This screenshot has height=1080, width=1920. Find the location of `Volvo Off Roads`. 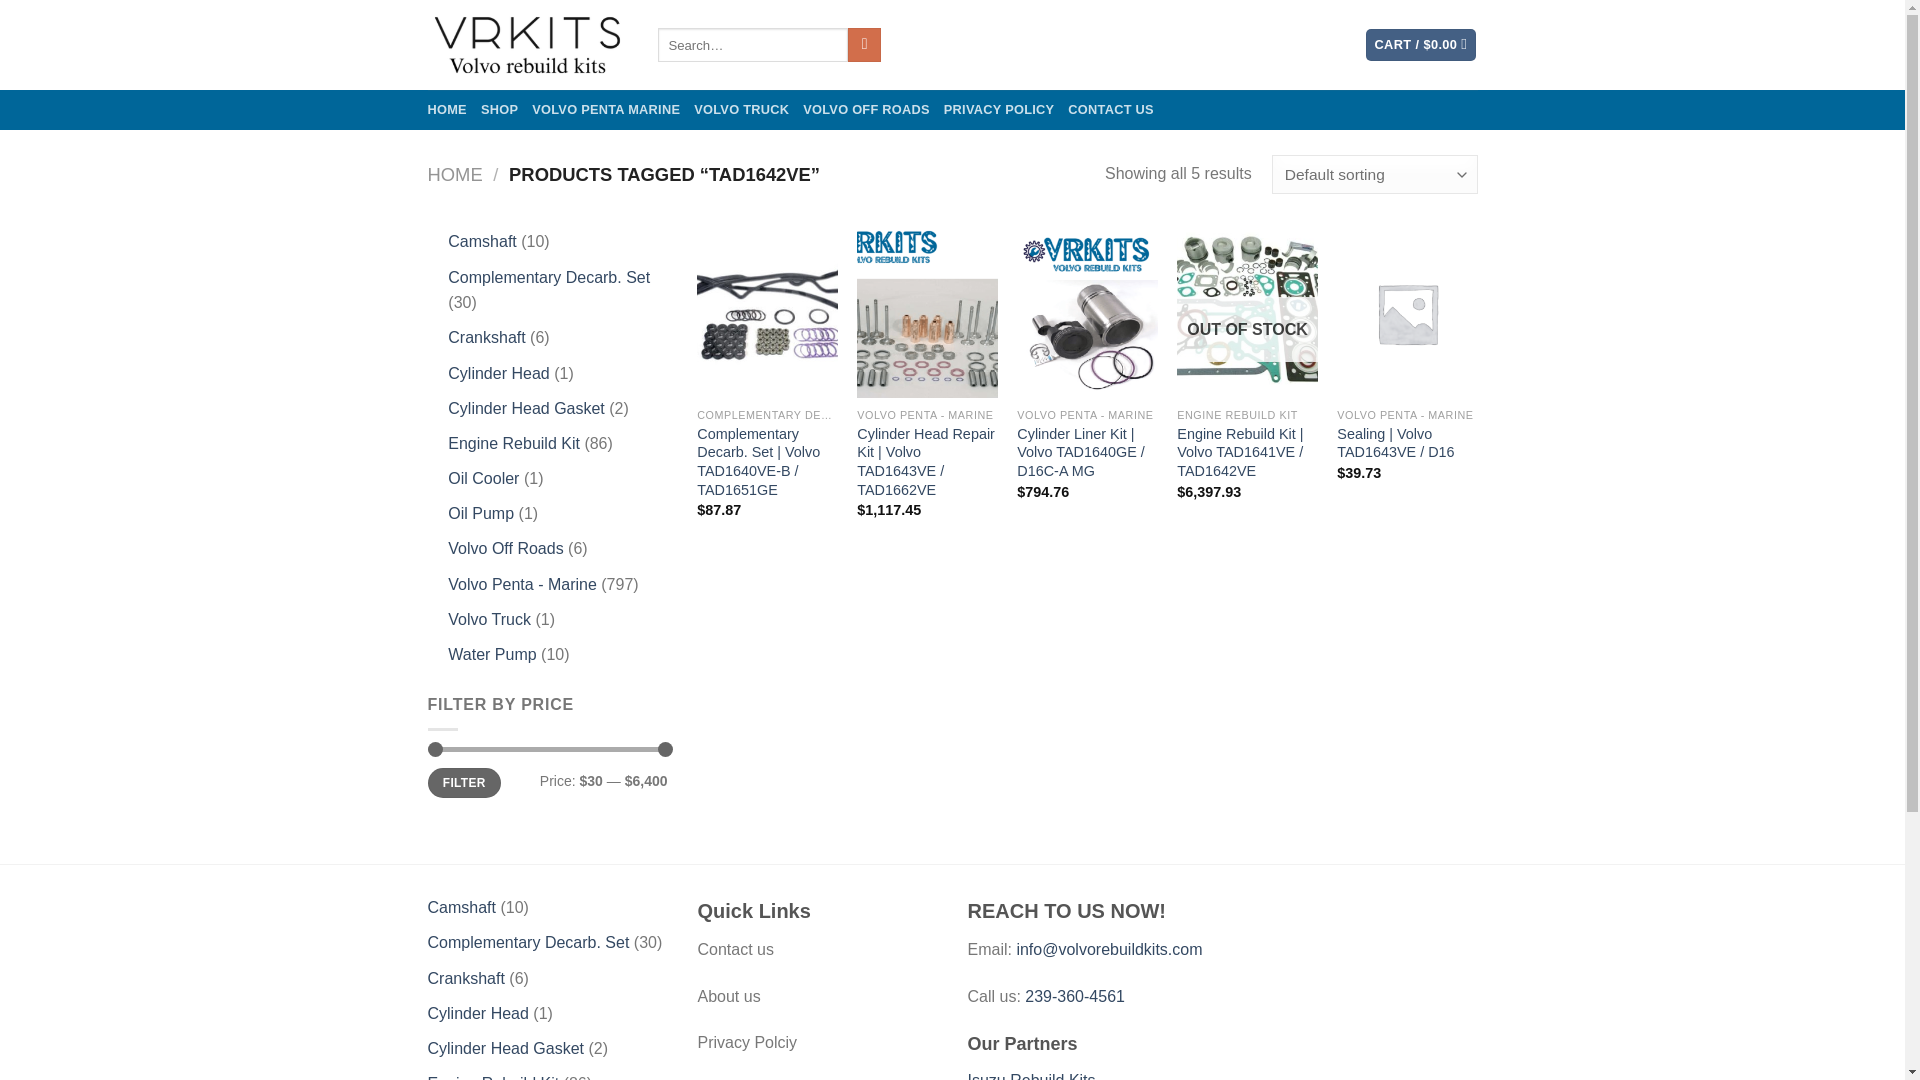

Volvo Off Roads is located at coordinates (504, 548).